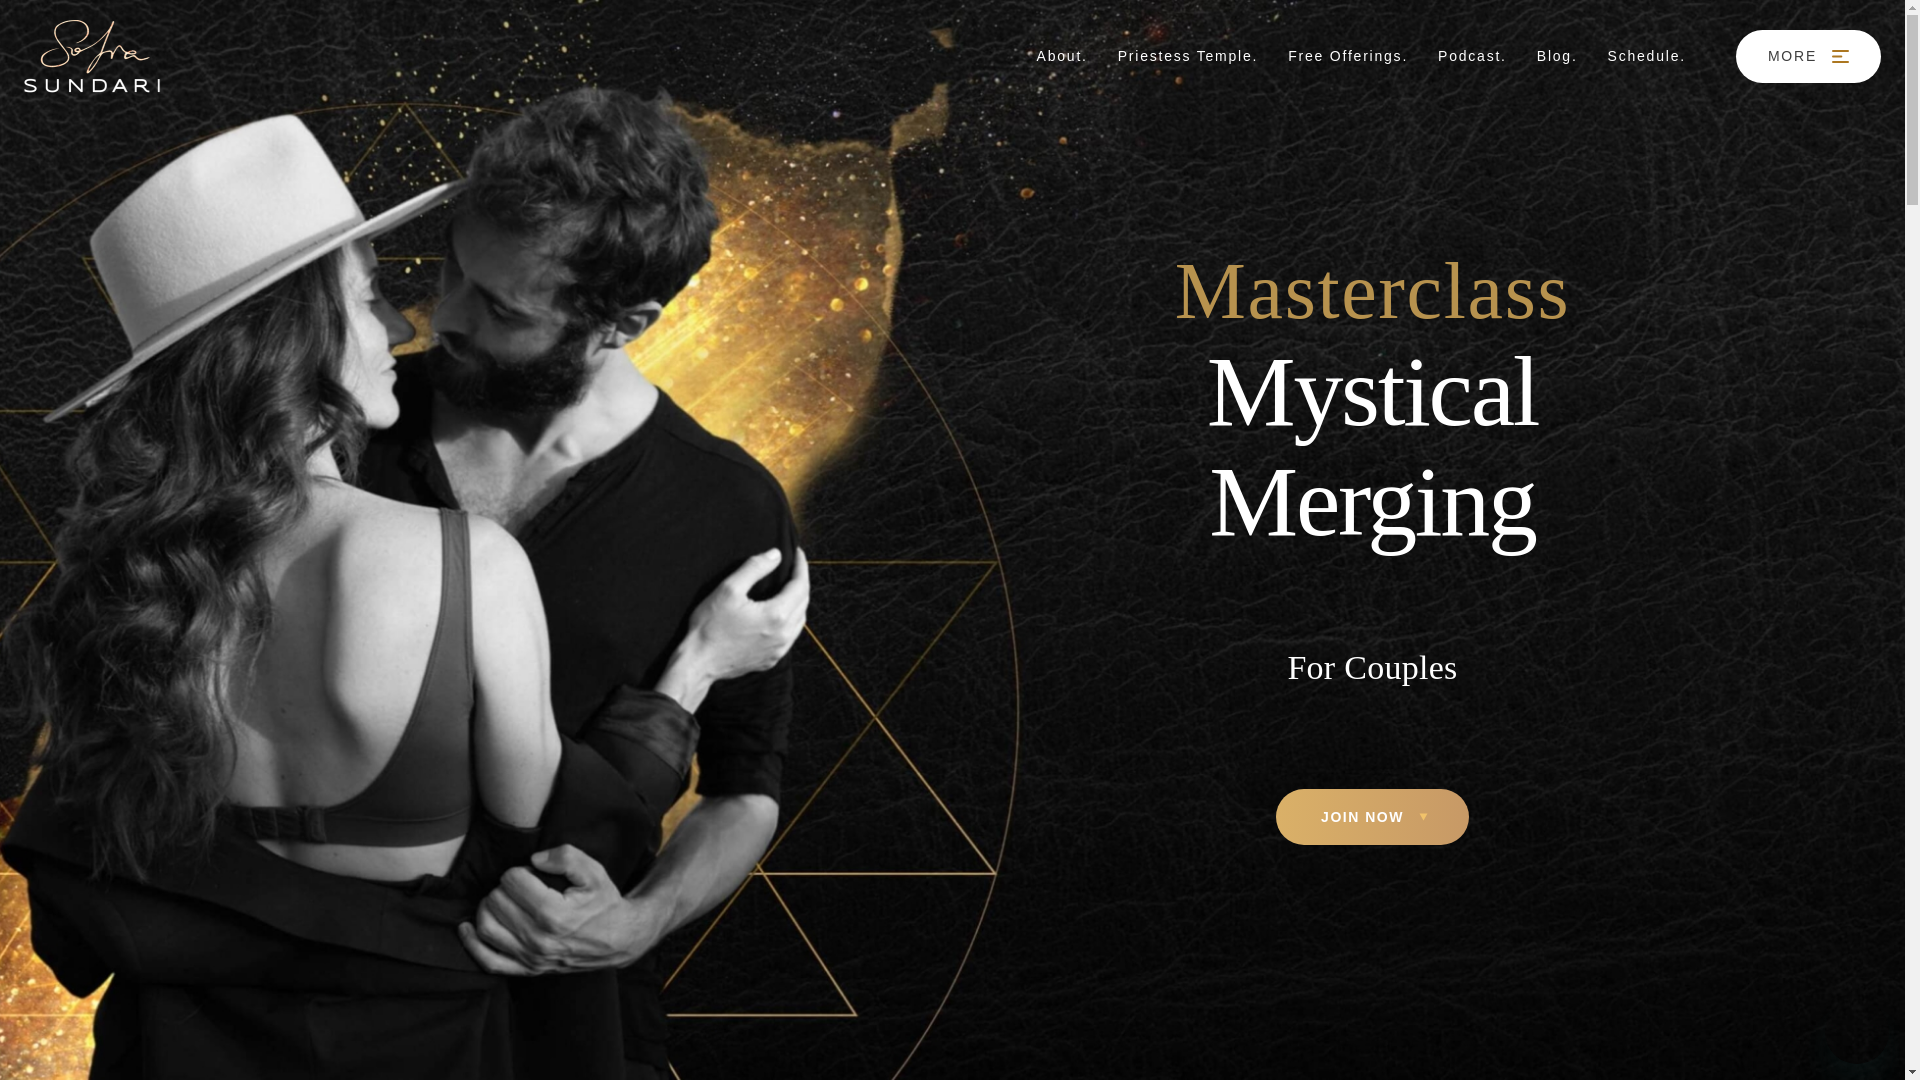 The image size is (1920, 1080). I want to click on Sofia Sundari, so click(92, 56).